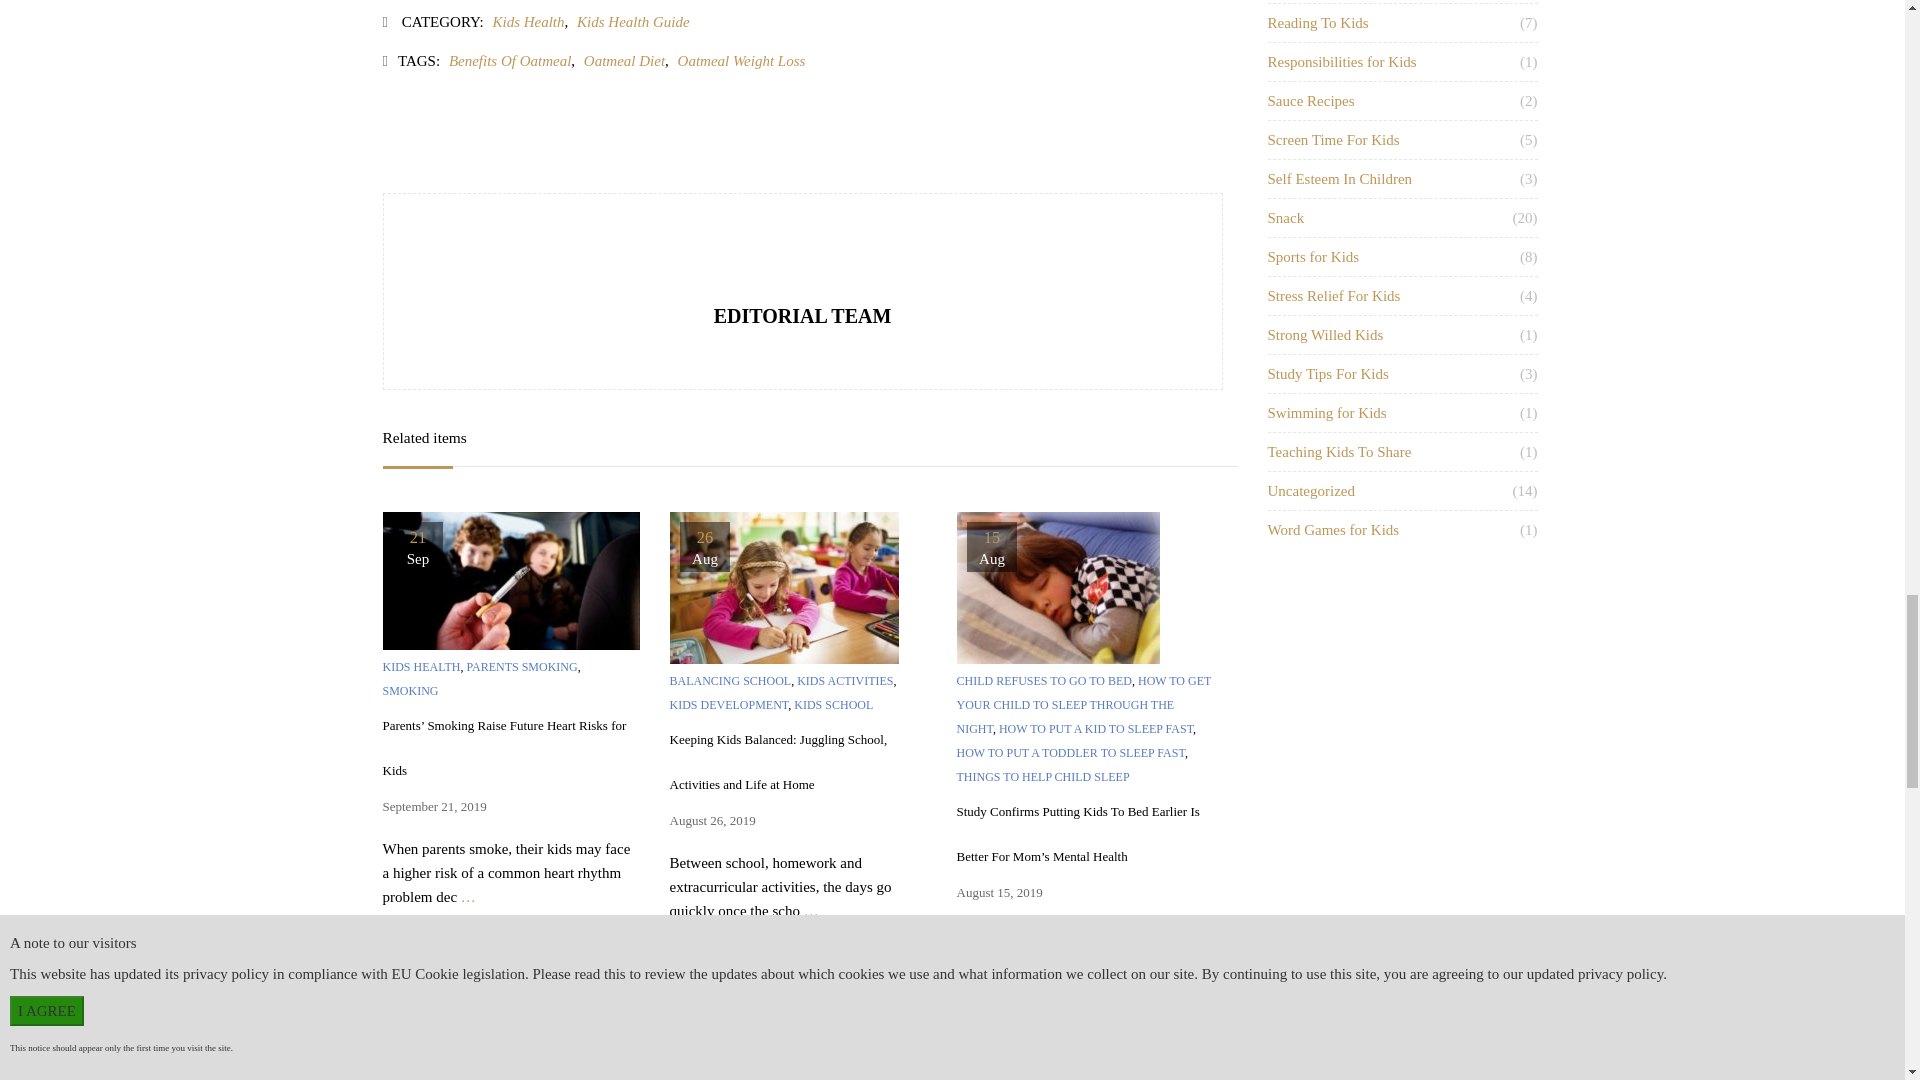 Image resolution: width=1920 pixels, height=1080 pixels. What do you see at coordinates (990, 559) in the screenshot?
I see `August` at bounding box center [990, 559].